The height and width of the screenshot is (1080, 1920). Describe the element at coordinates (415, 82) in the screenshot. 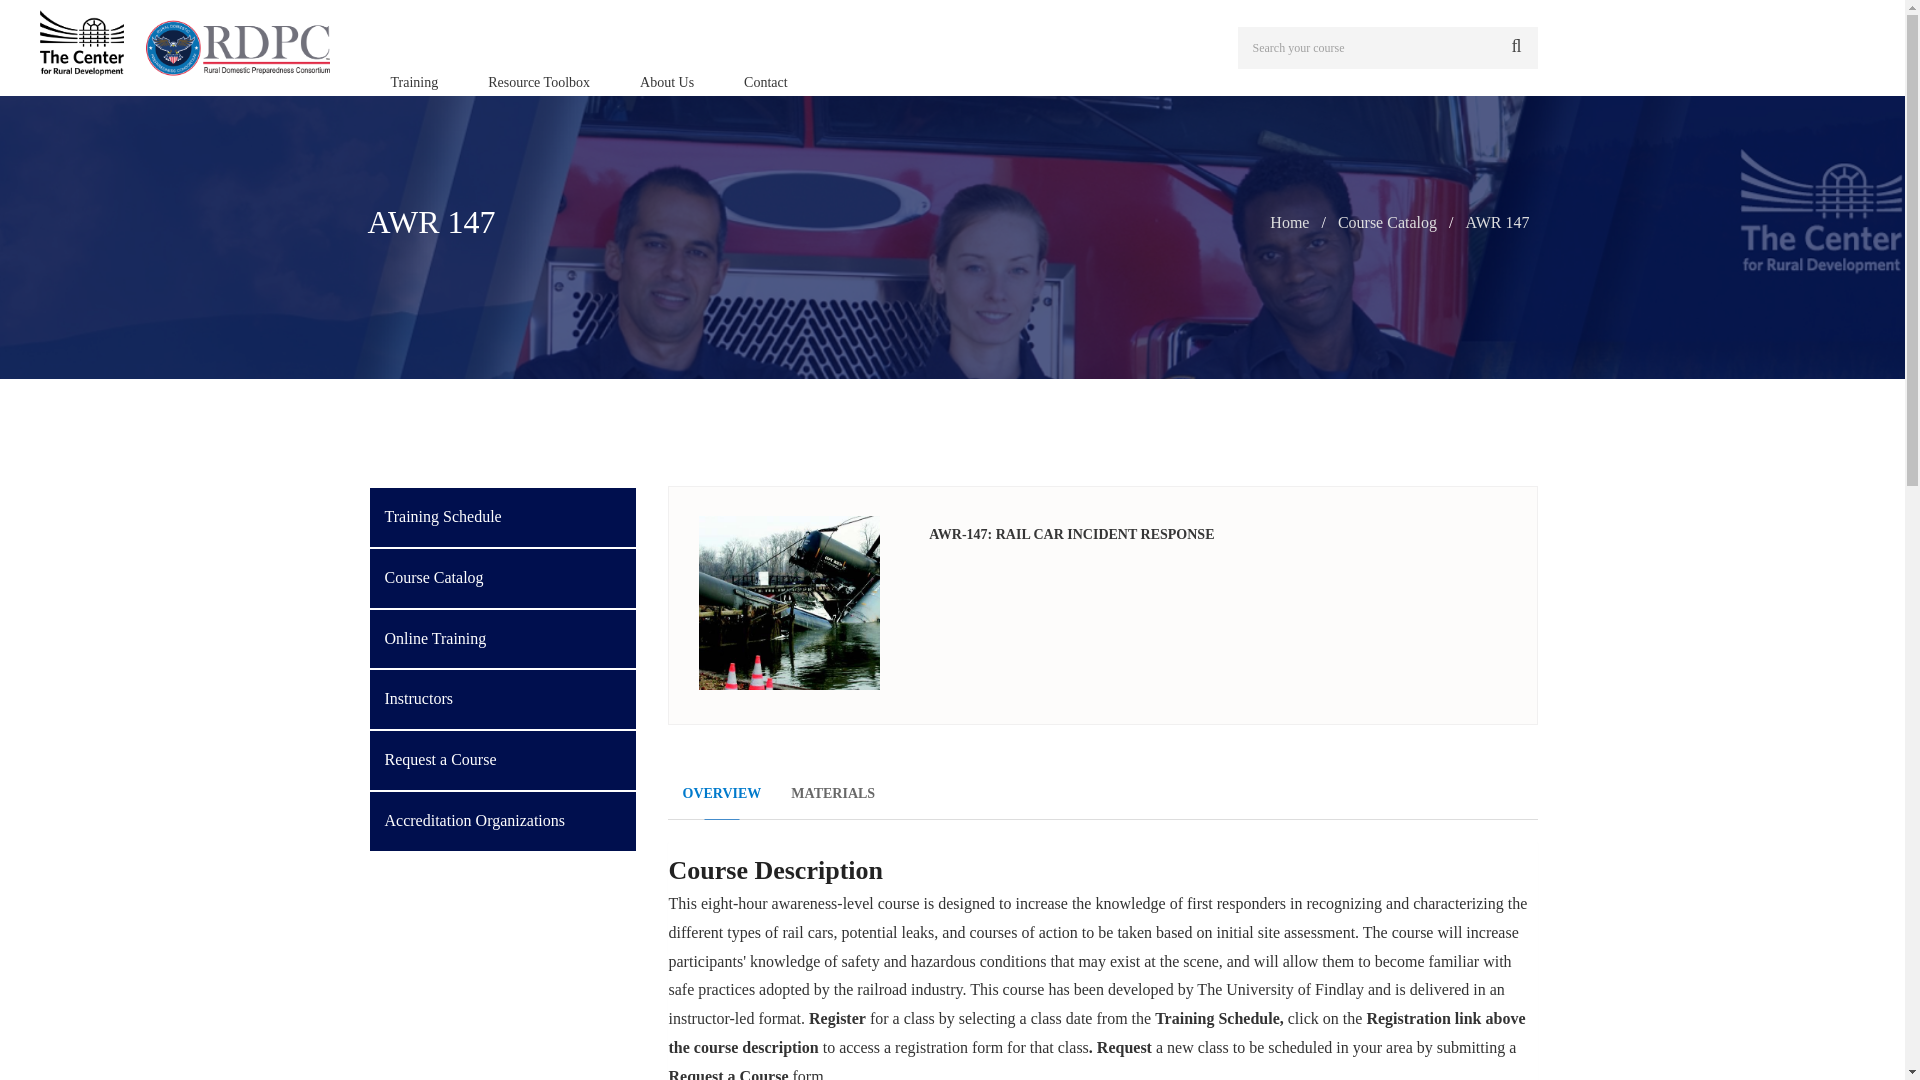

I see `Training` at that location.